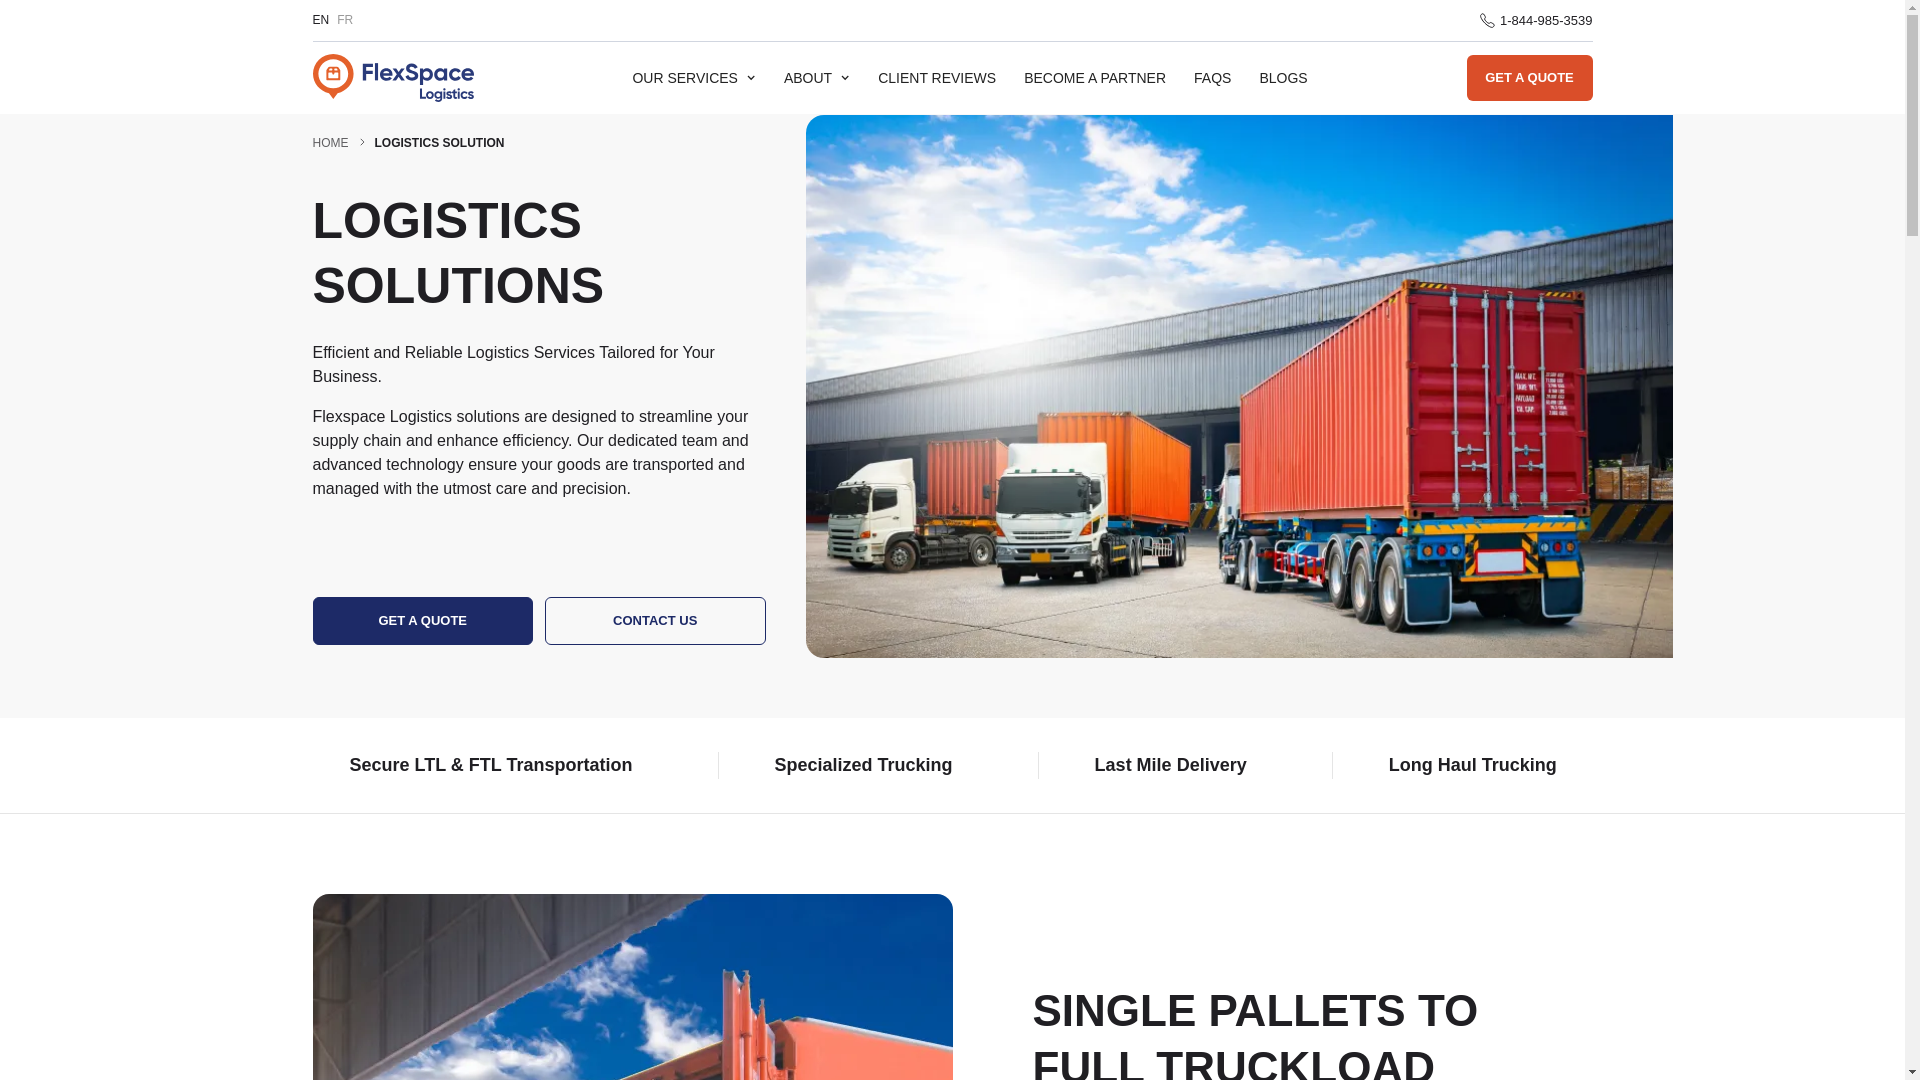  What do you see at coordinates (345, 20) in the screenshot?
I see `FR` at bounding box center [345, 20].